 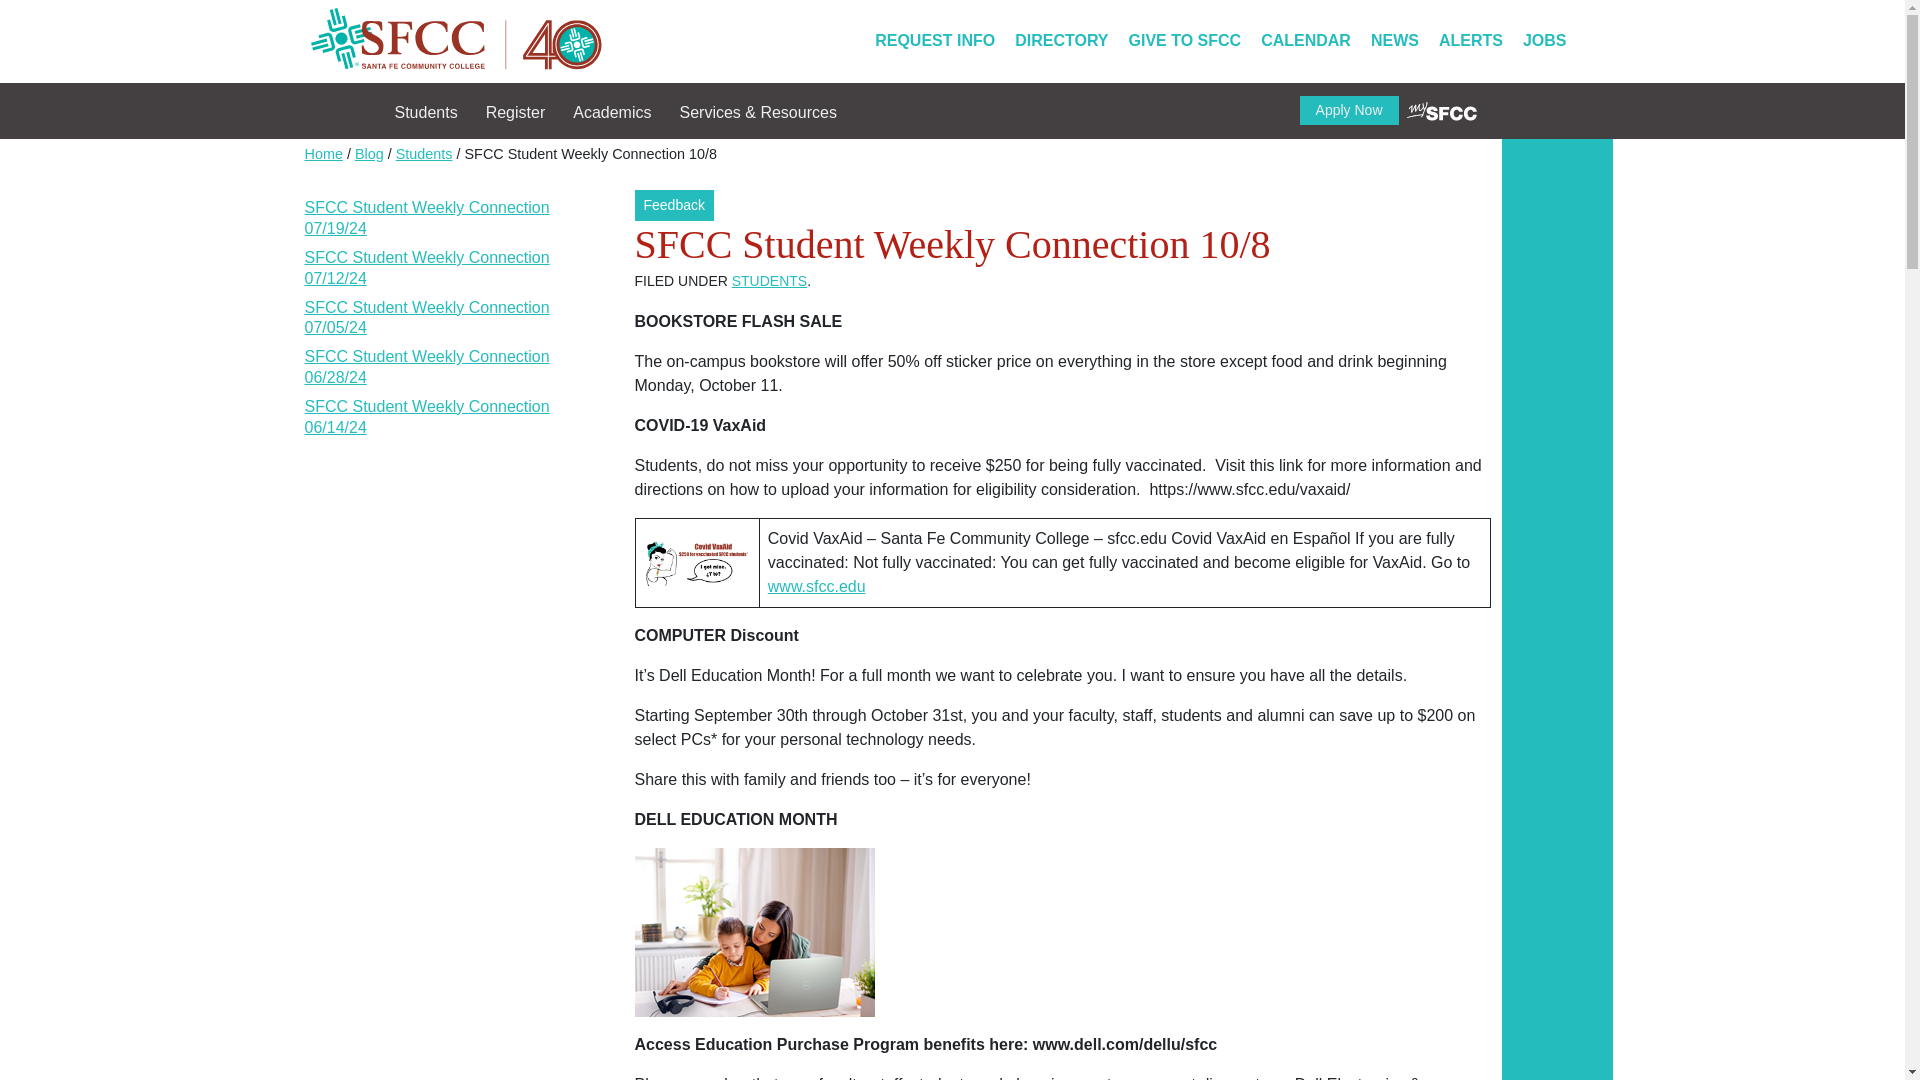 What do you see at coordinates (1185, 40) in the screenshot?
I see `GIVE TO SFCC` at bounding box center [1185, 40].